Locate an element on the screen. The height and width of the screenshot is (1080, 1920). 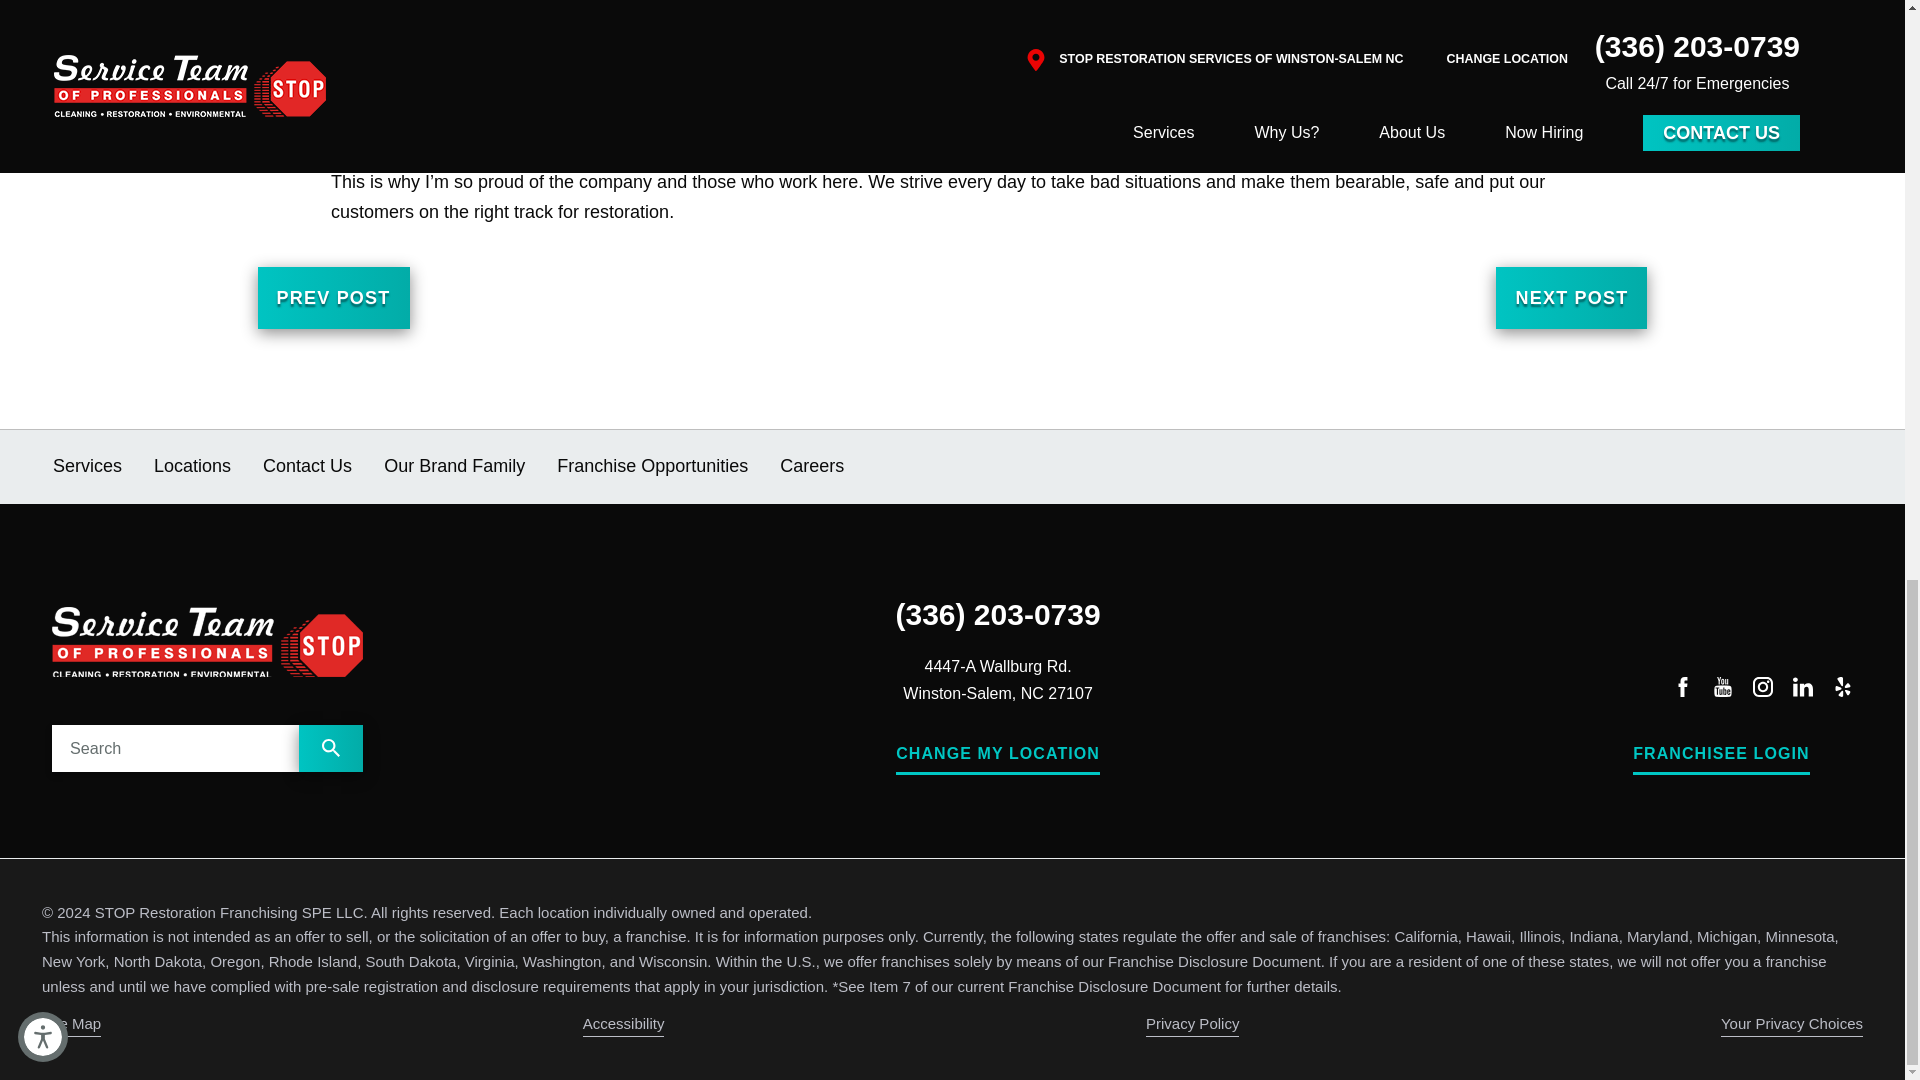
YouTube is located at coordinates (1722, 690).